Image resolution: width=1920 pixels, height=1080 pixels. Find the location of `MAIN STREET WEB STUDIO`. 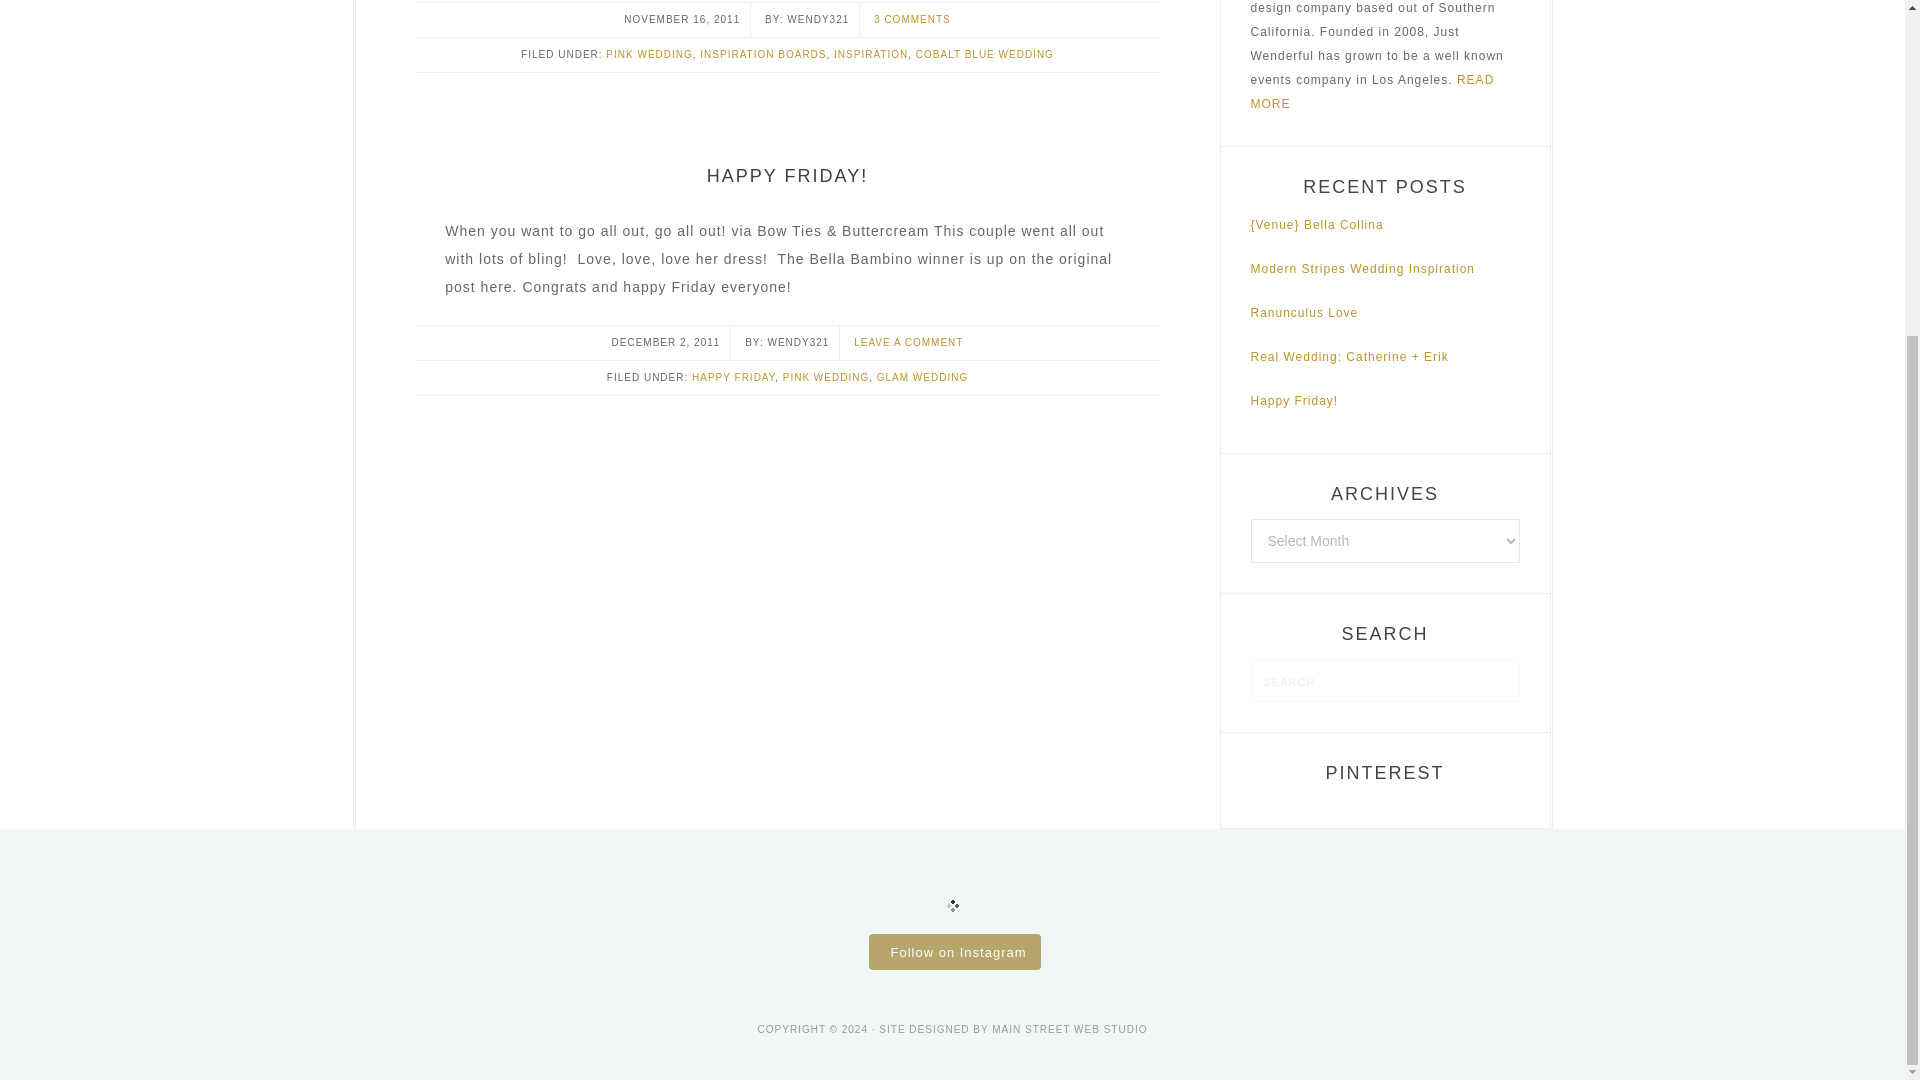

MAIN STREET WEB STUDIO is located at coordinates (1069, 1028).